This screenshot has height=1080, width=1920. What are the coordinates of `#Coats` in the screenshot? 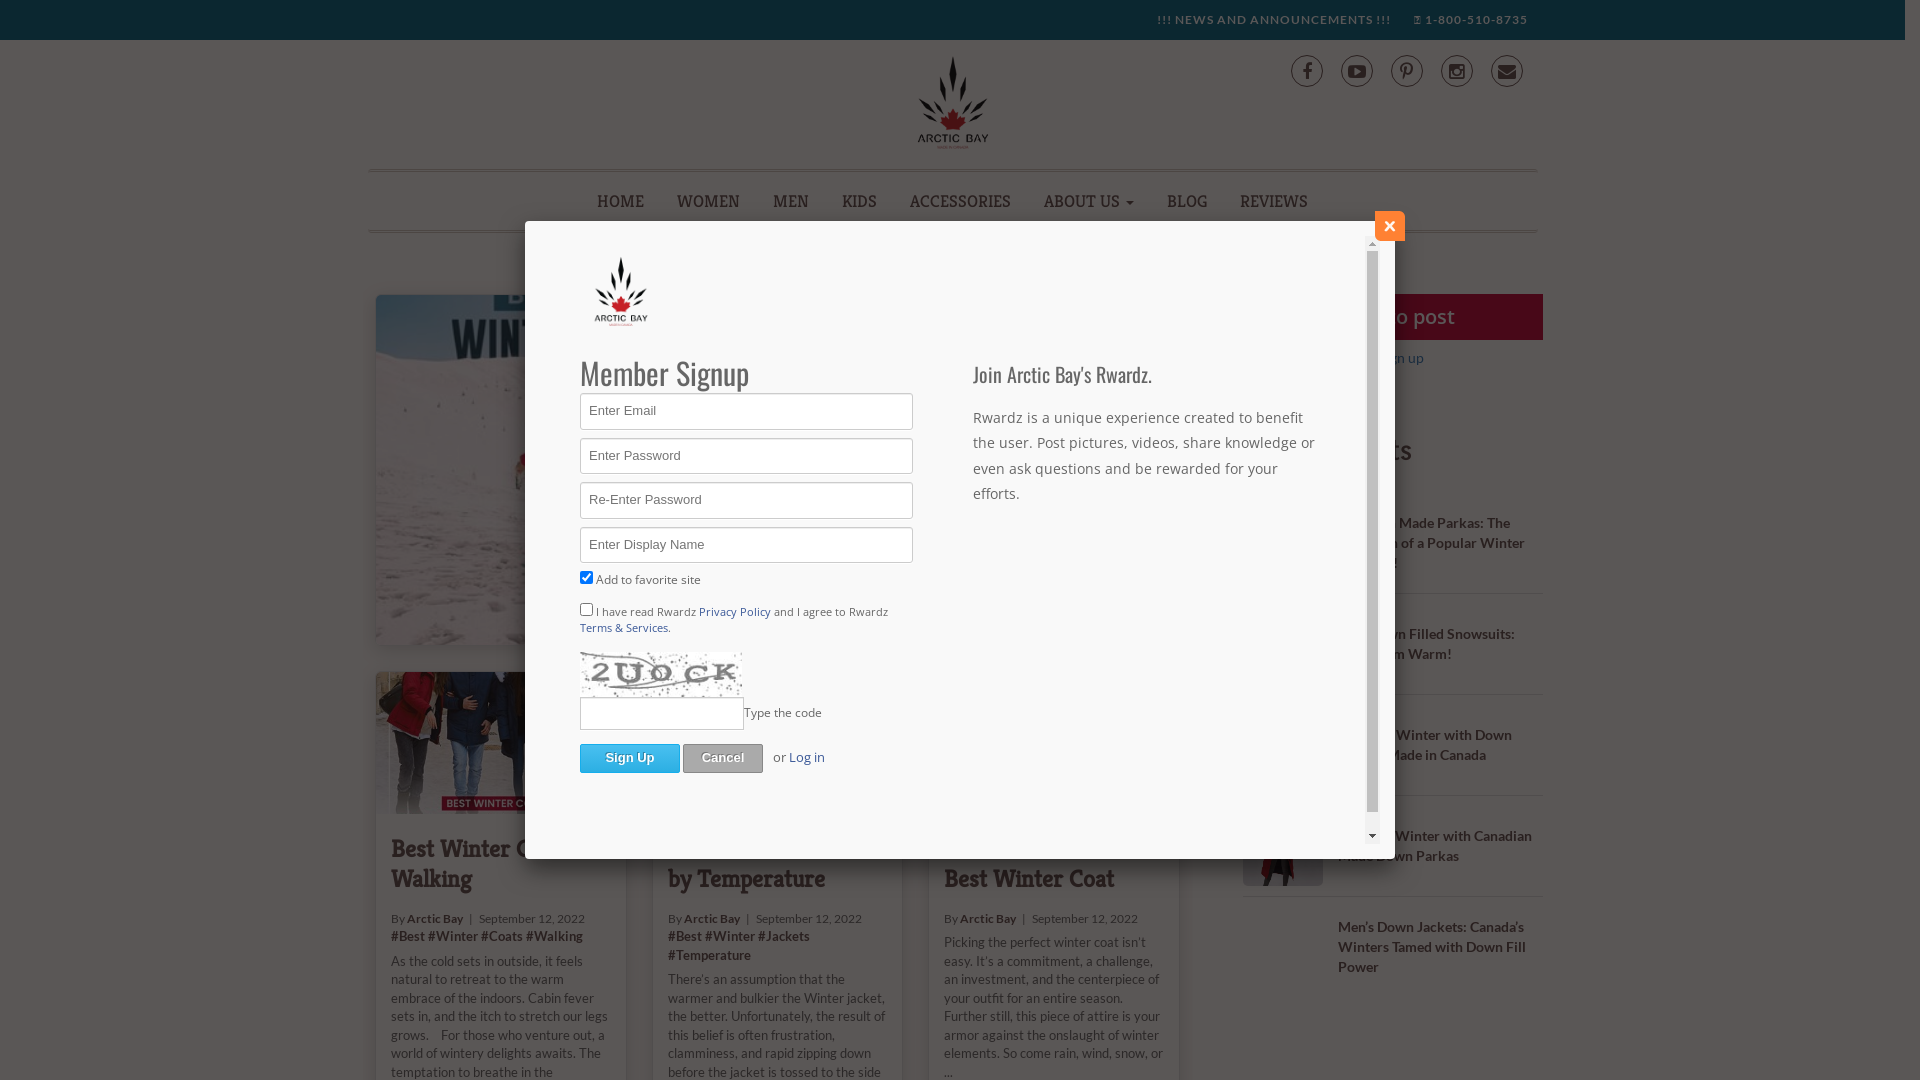 It's located at (502, 936).